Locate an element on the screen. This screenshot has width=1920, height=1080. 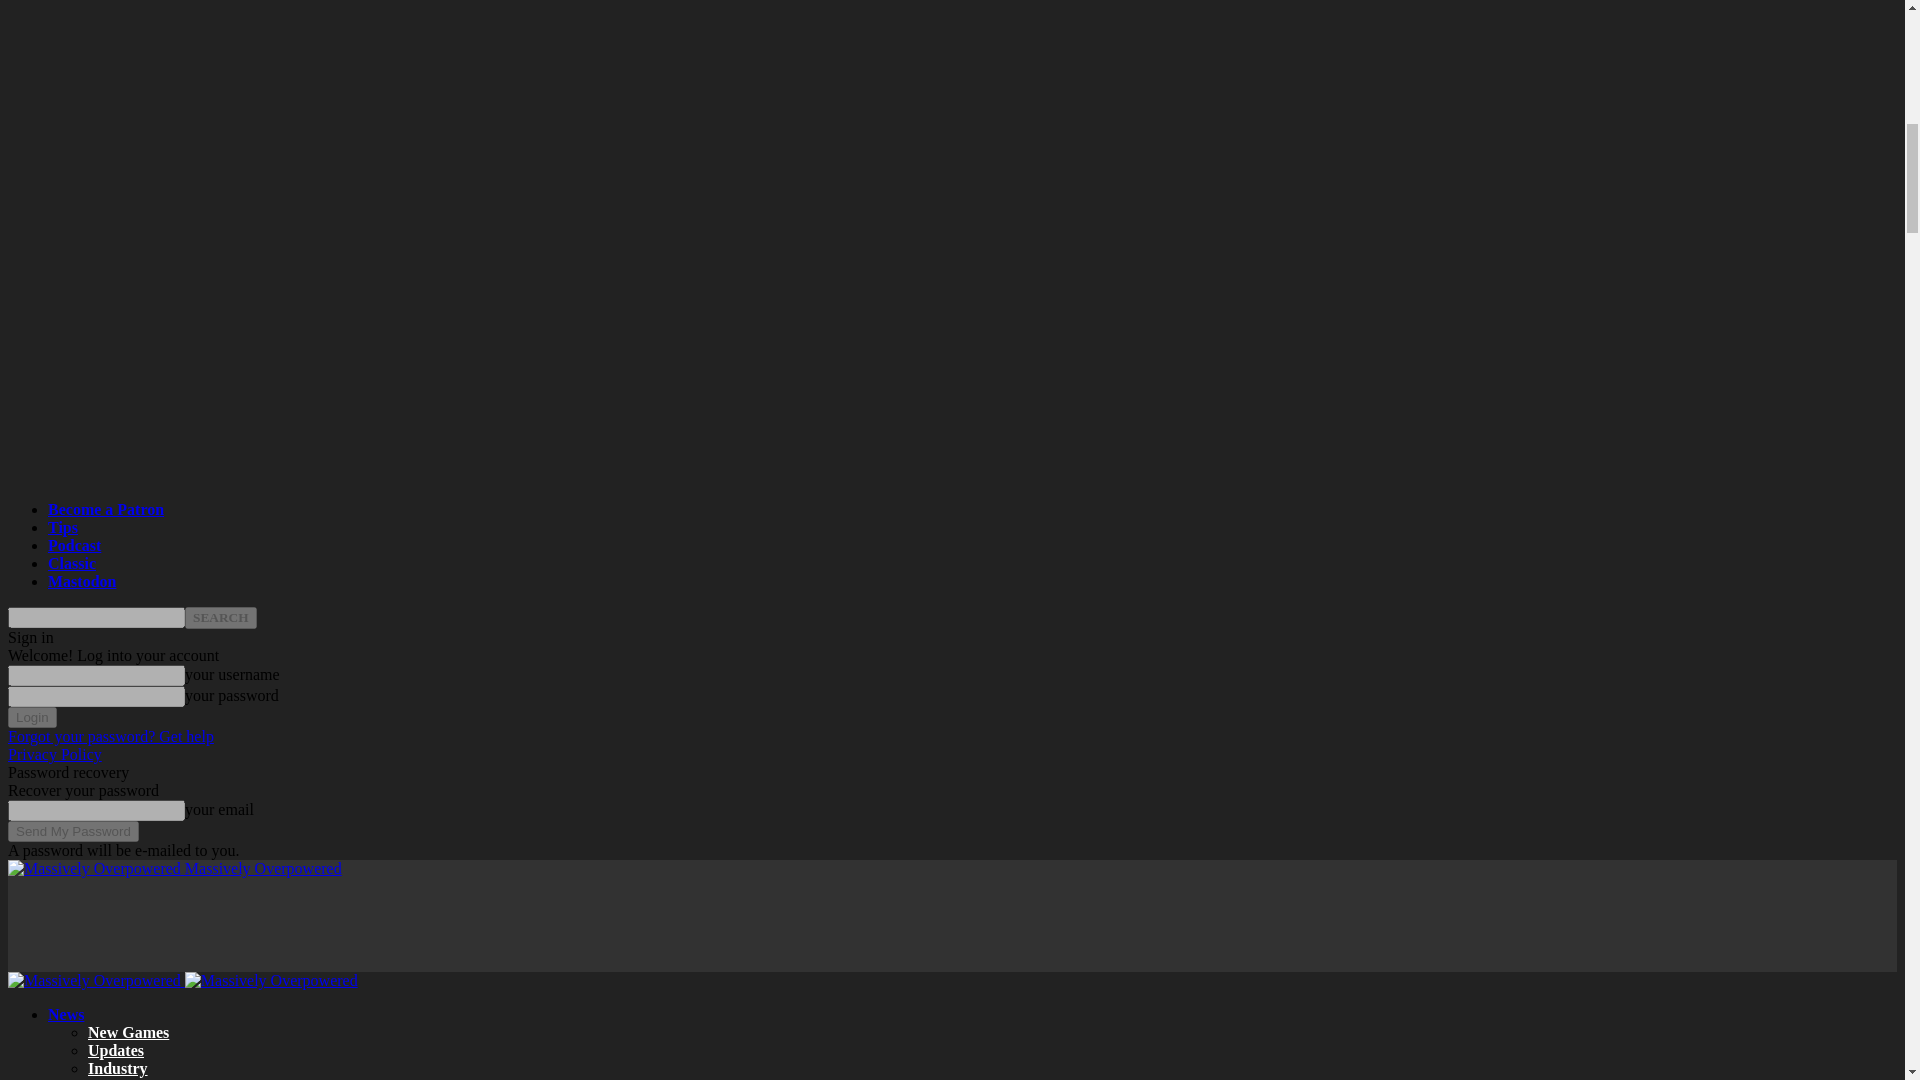
Login is located at coordinates (32, 717).